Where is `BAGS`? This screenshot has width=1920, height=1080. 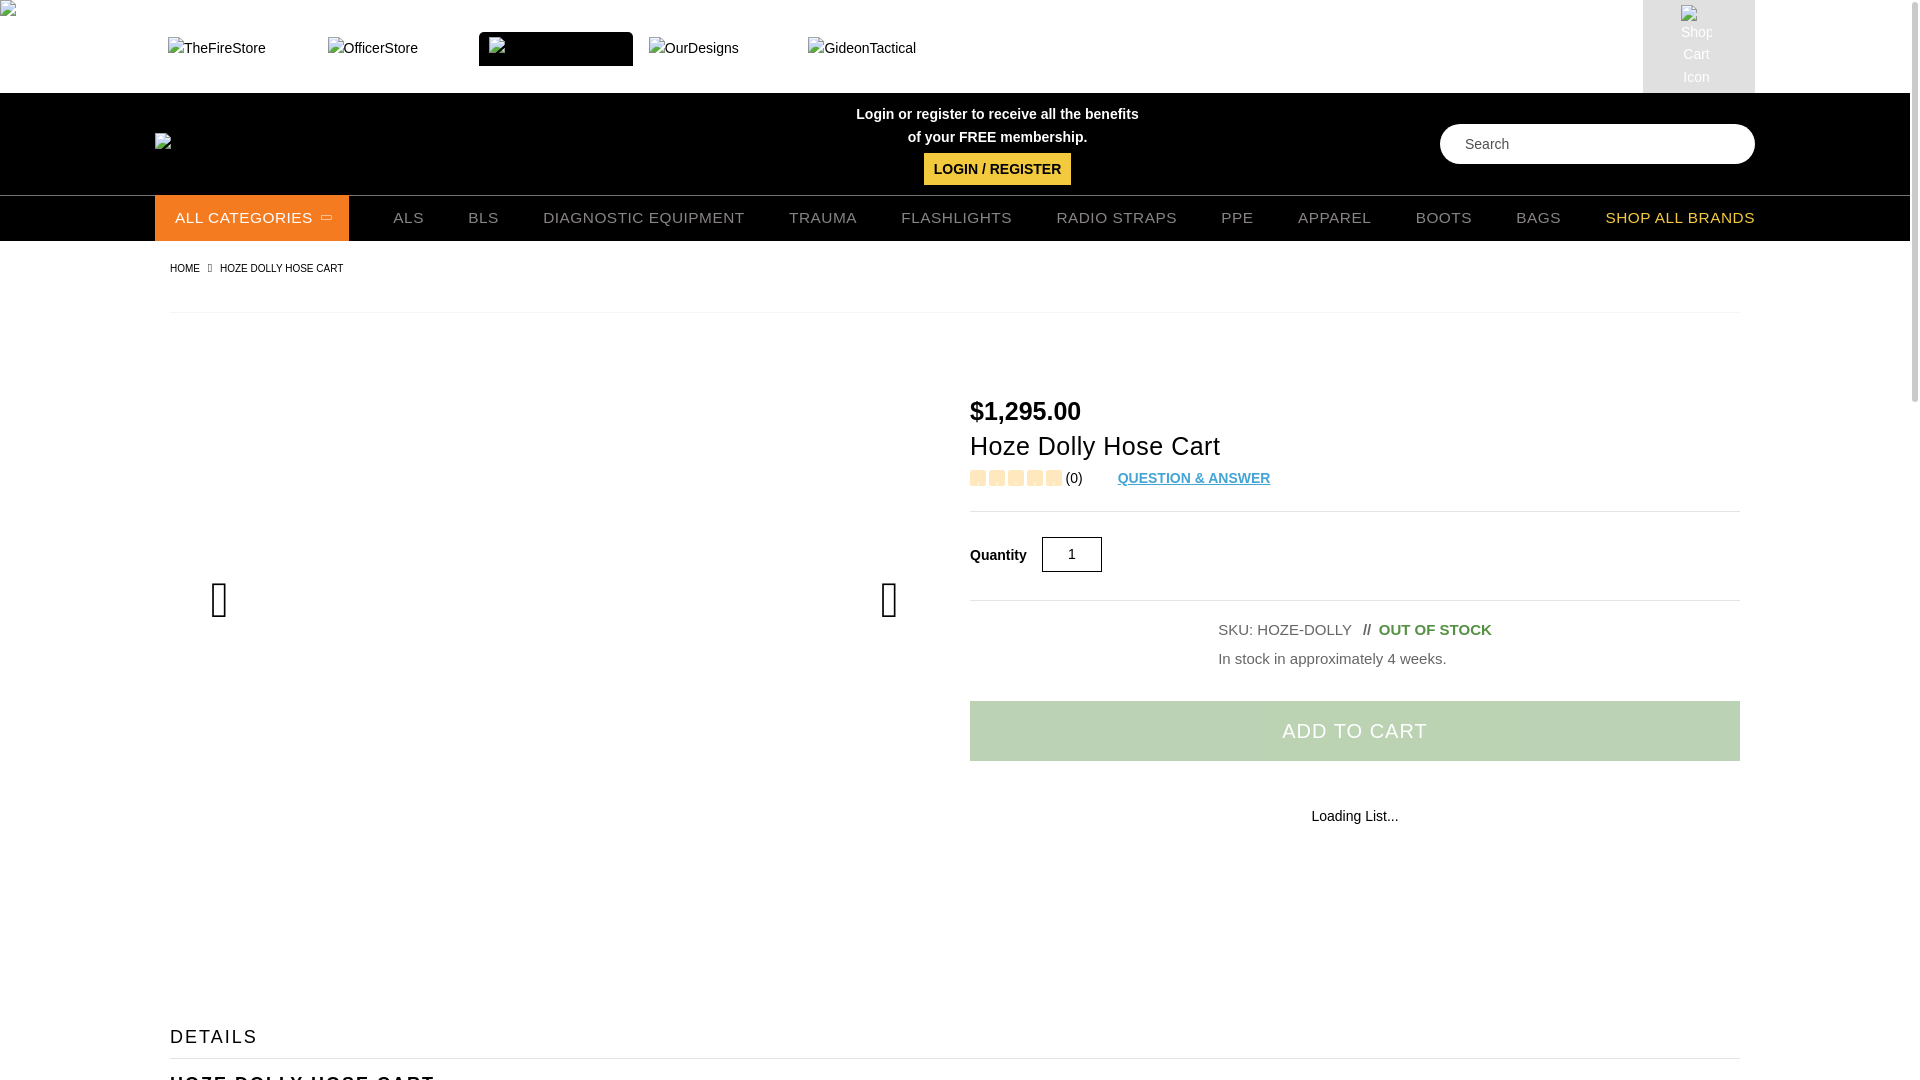 BAGS is located at coordinates (1538, 219).